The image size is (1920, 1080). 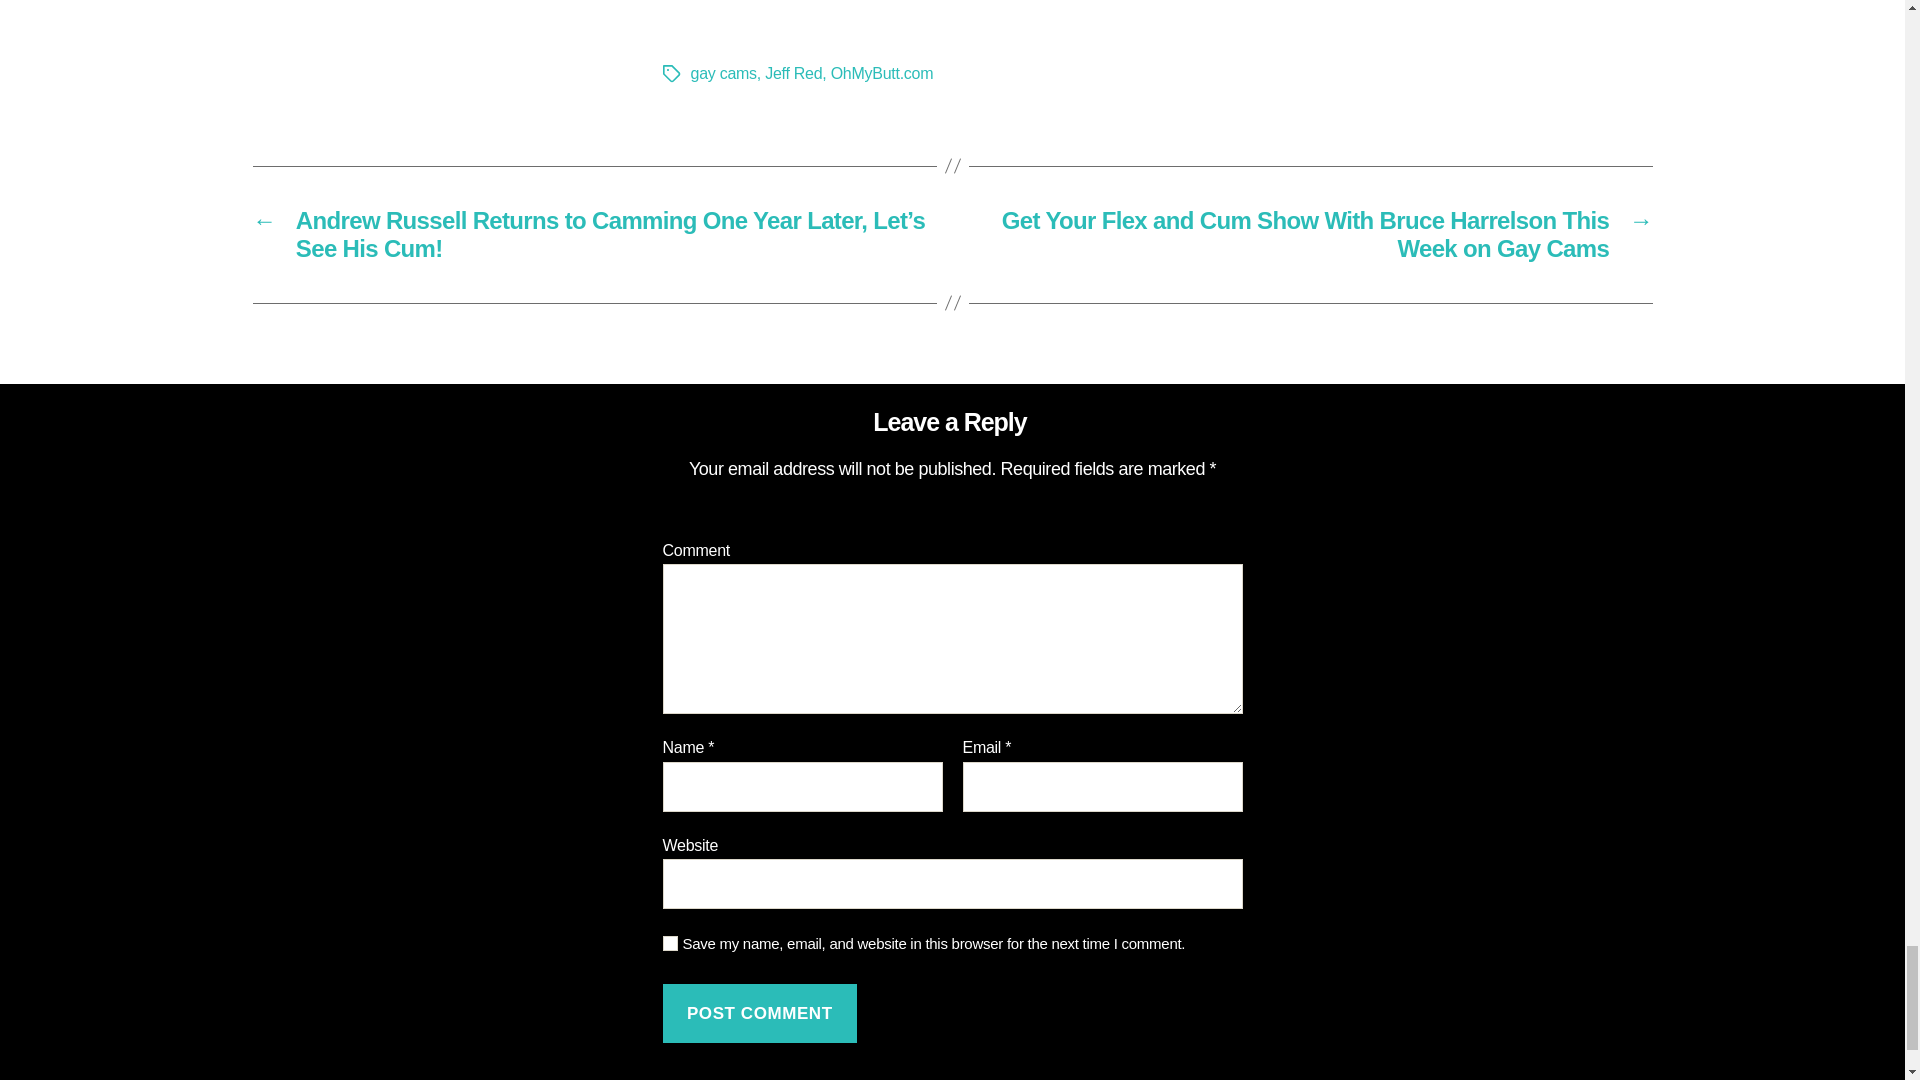 I want to click on yes, so click(x=670, y=944).